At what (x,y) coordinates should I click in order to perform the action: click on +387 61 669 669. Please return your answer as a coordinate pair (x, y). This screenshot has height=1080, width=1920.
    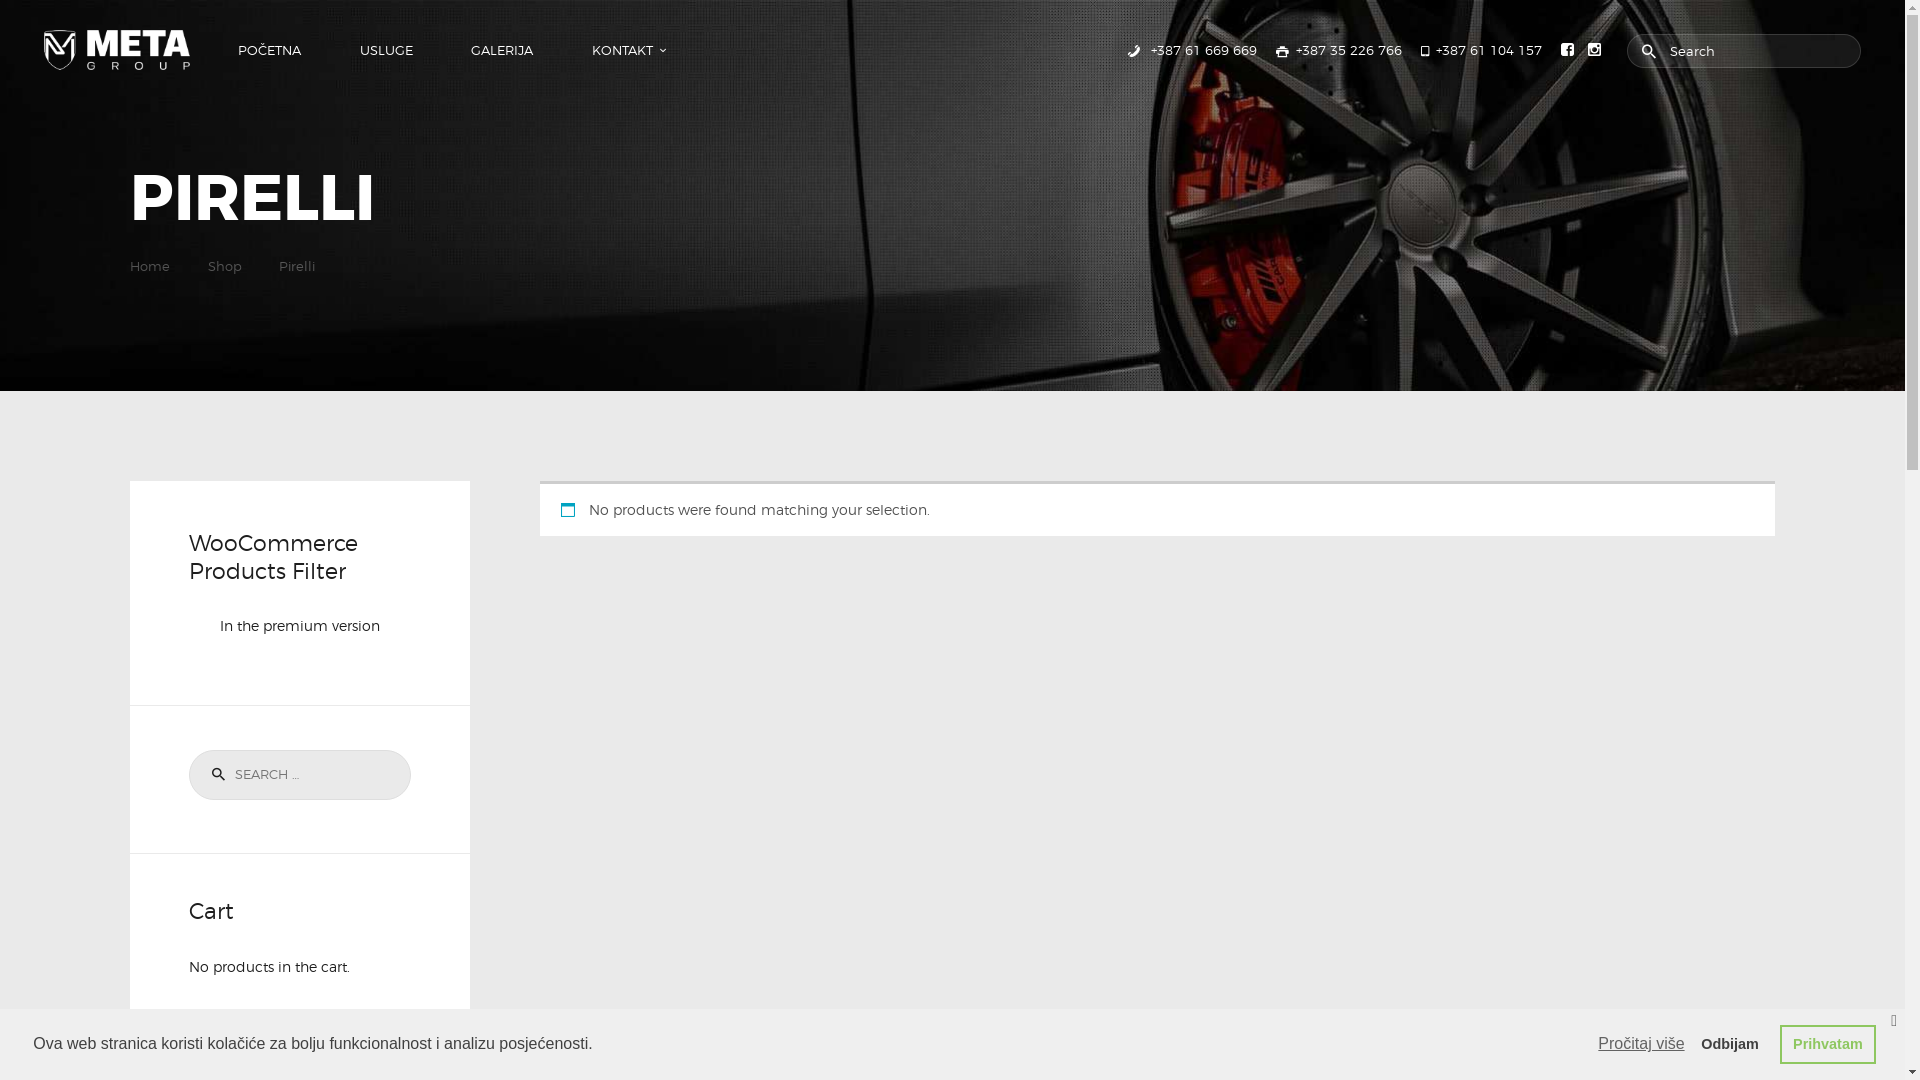
    Looking at the image, I should click on (1190, 50).